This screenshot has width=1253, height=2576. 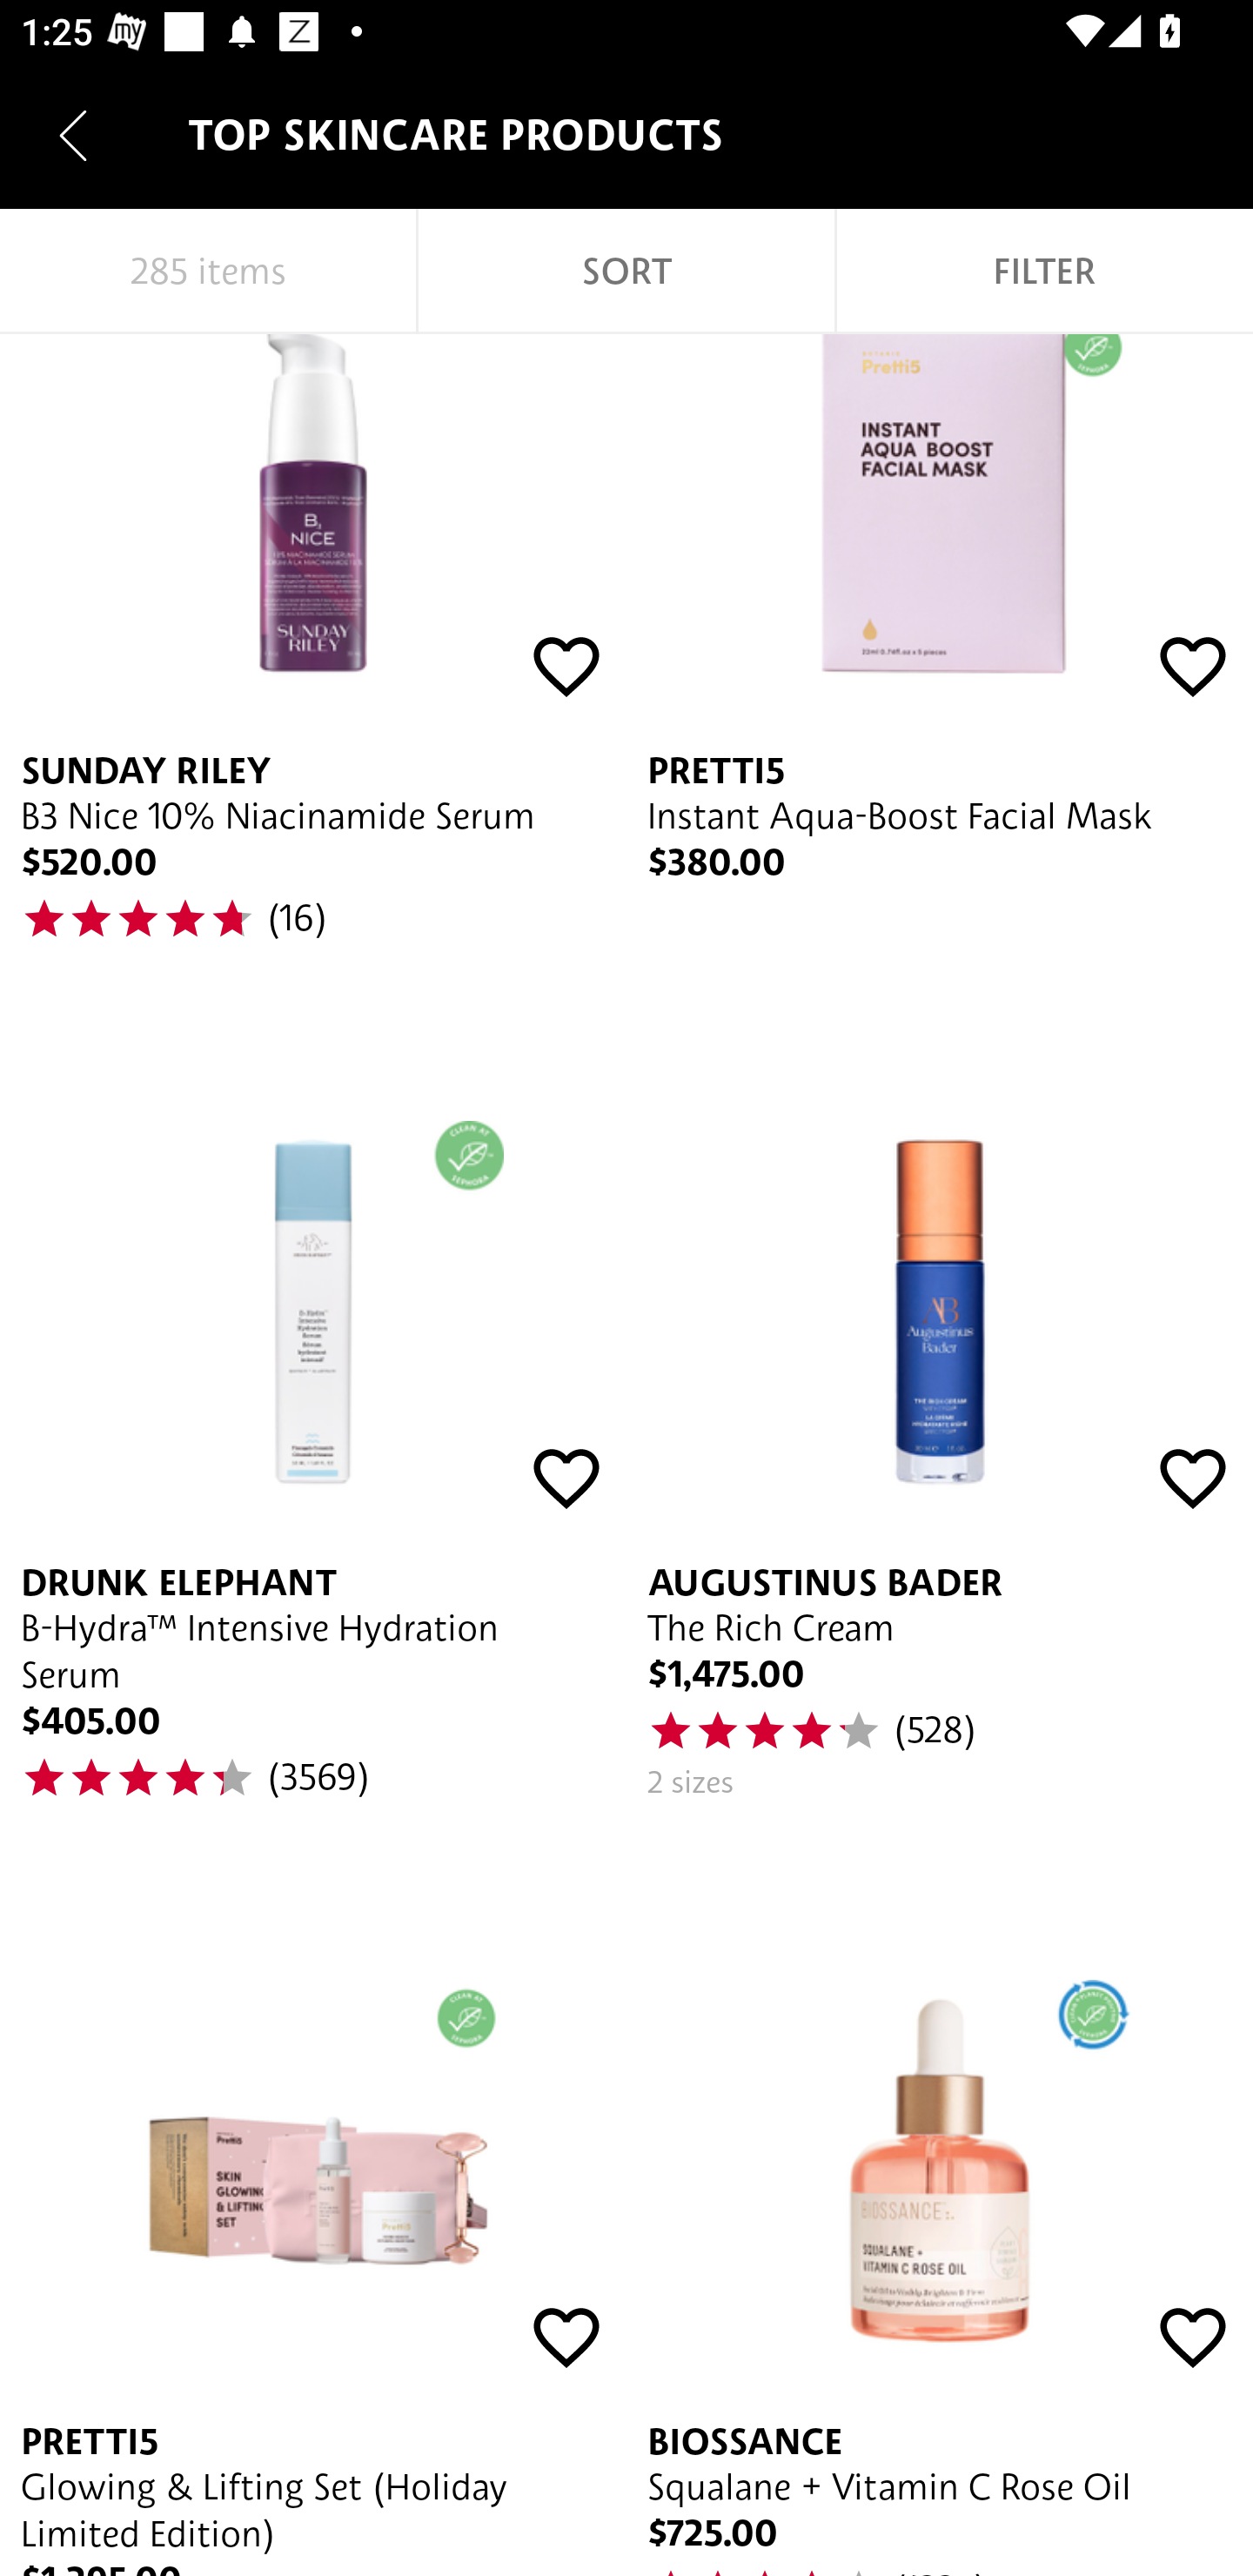 What do you see at coordinates (73, 135) in the screenshot?
I see `Navigate up` at bounding box center [73, 135].